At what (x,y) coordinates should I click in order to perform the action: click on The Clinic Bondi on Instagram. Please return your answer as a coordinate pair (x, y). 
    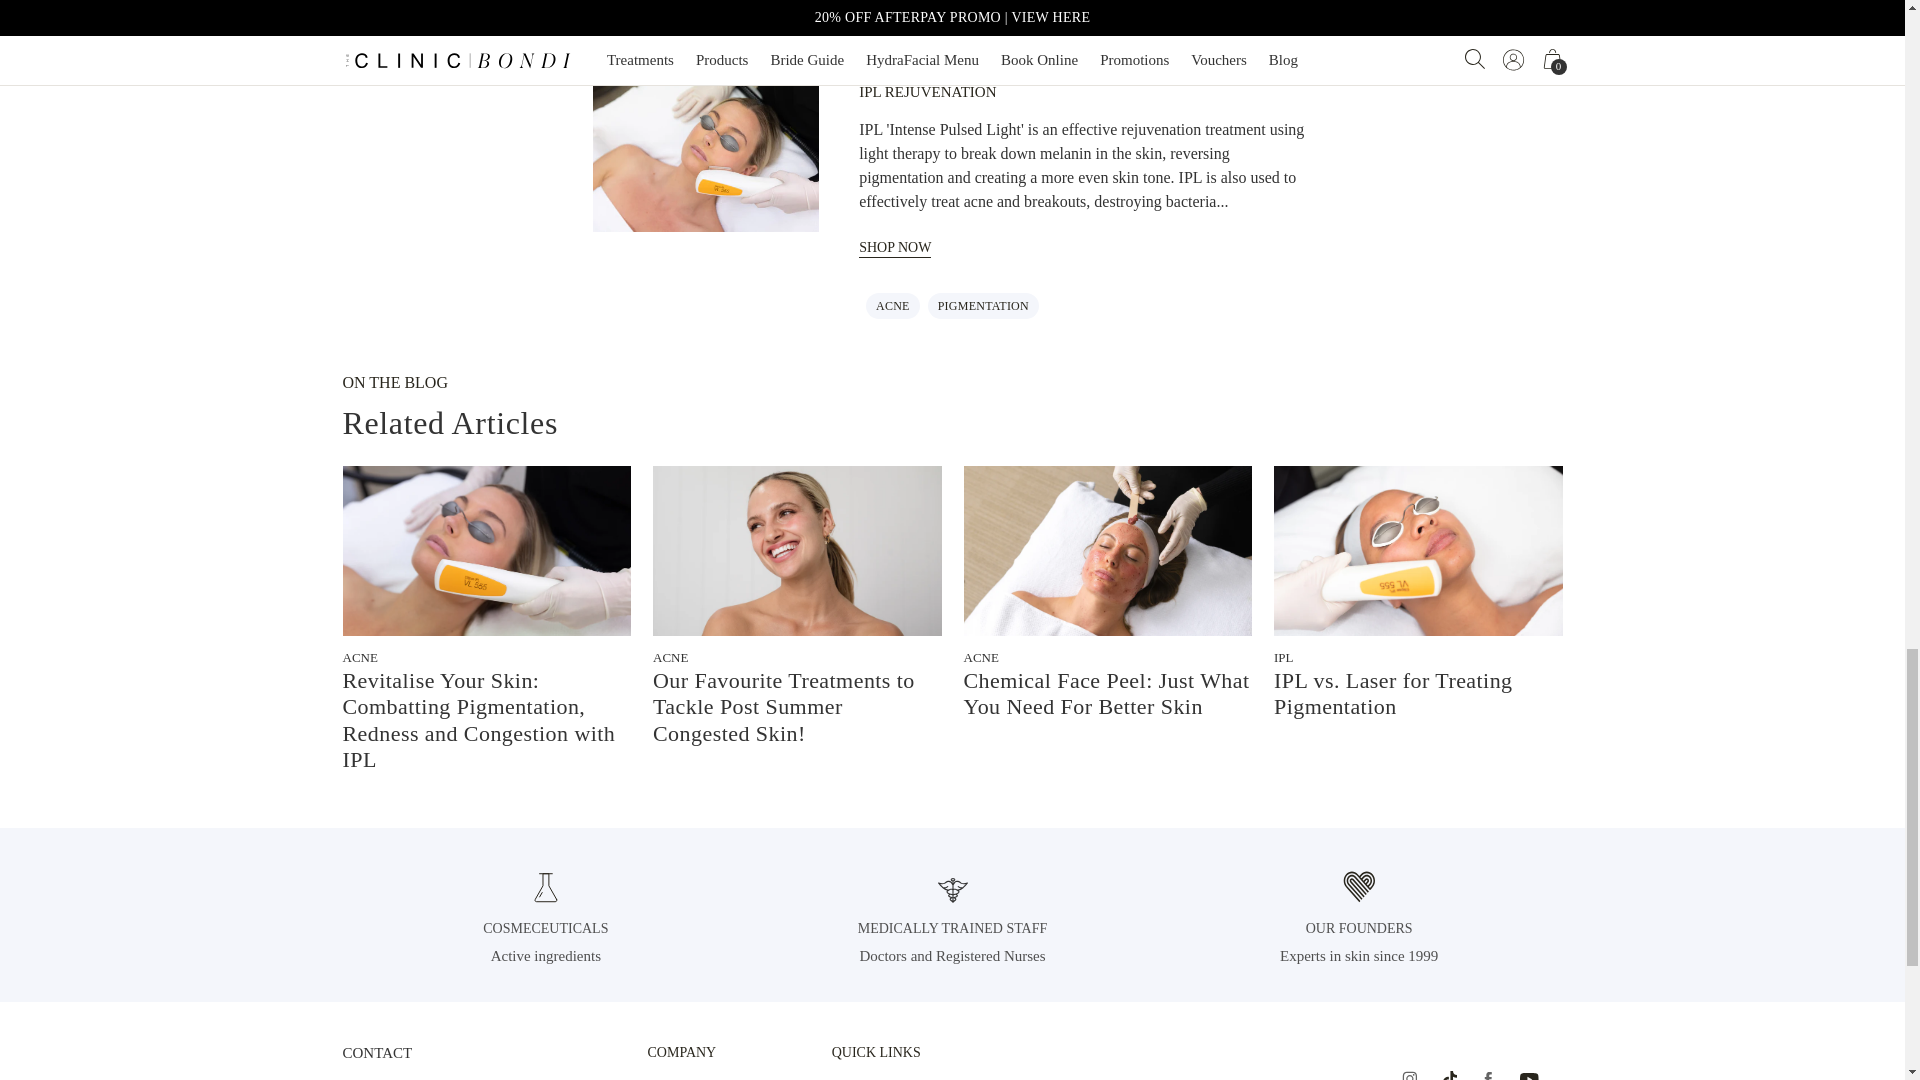
    Looking at the image, I should click on (1408, 1075).